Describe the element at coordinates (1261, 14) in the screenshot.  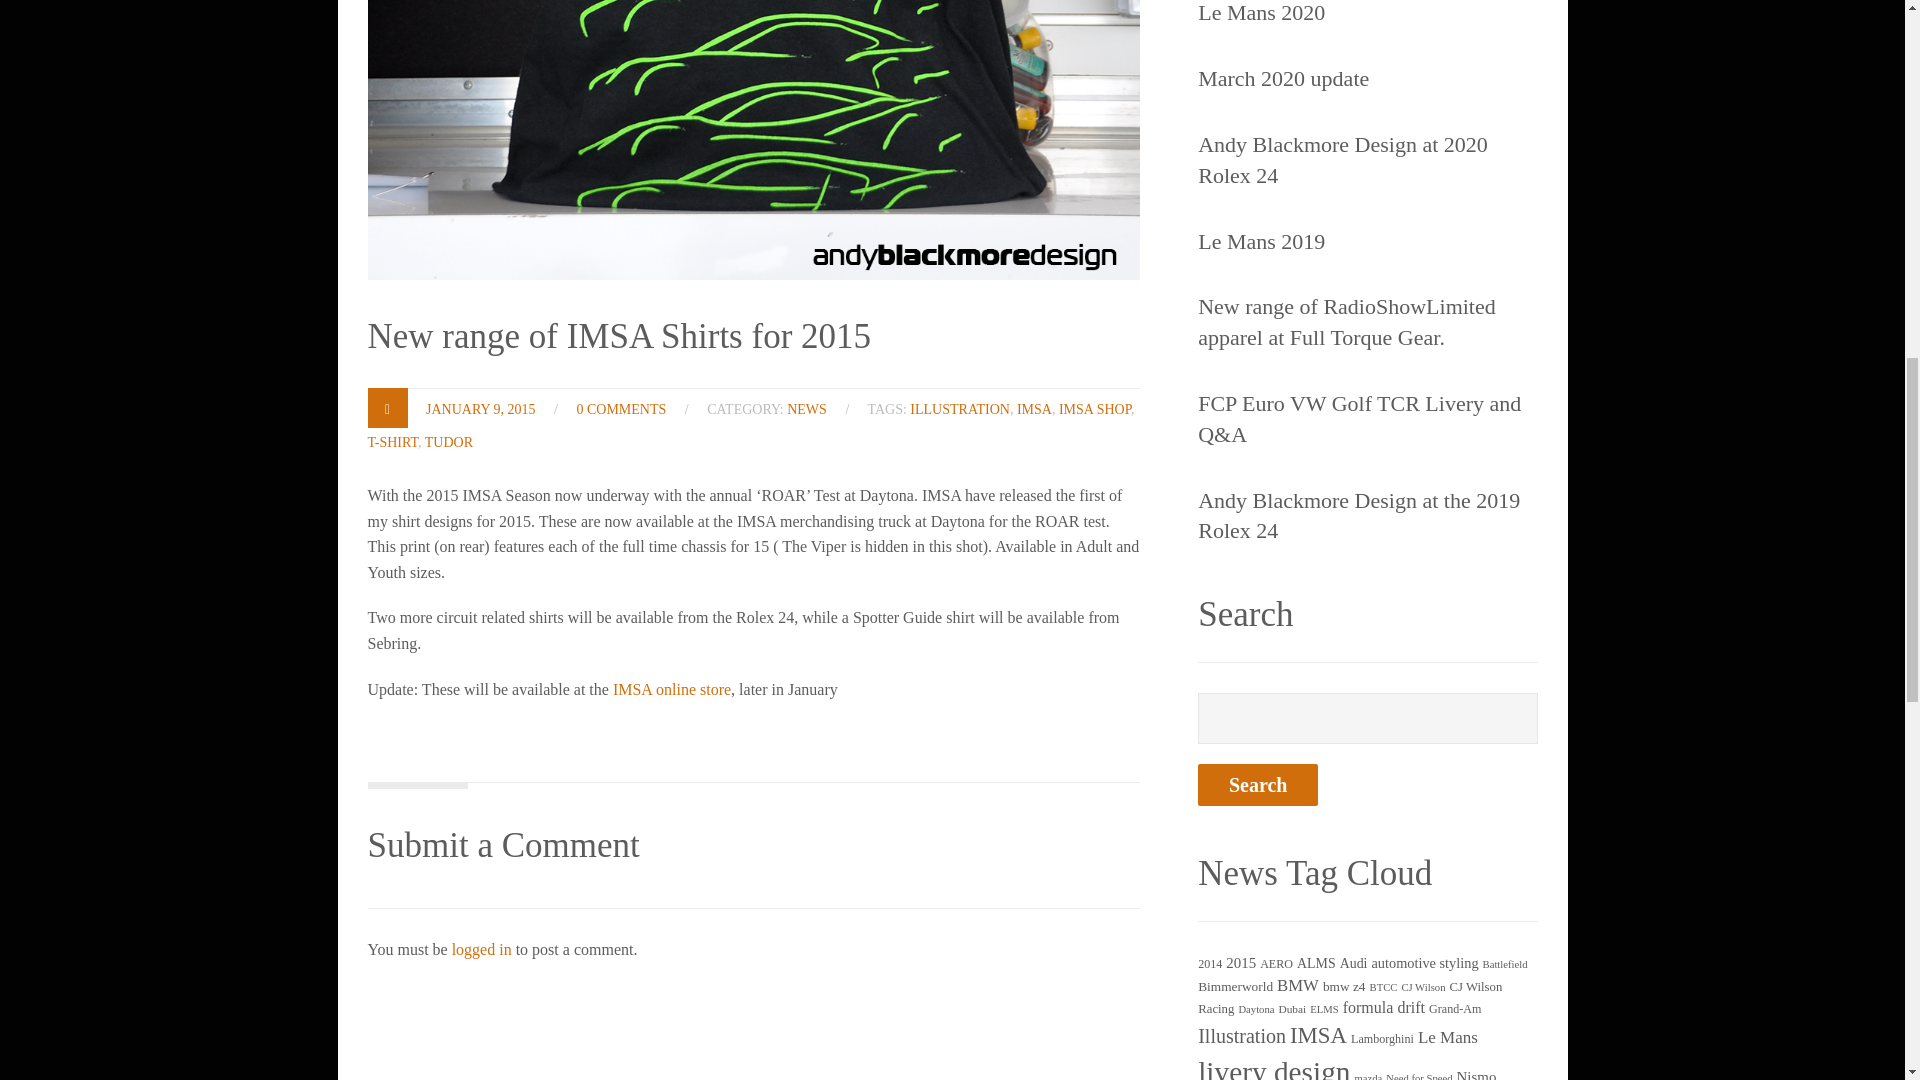
I see `Le Mans 2020` at that location.